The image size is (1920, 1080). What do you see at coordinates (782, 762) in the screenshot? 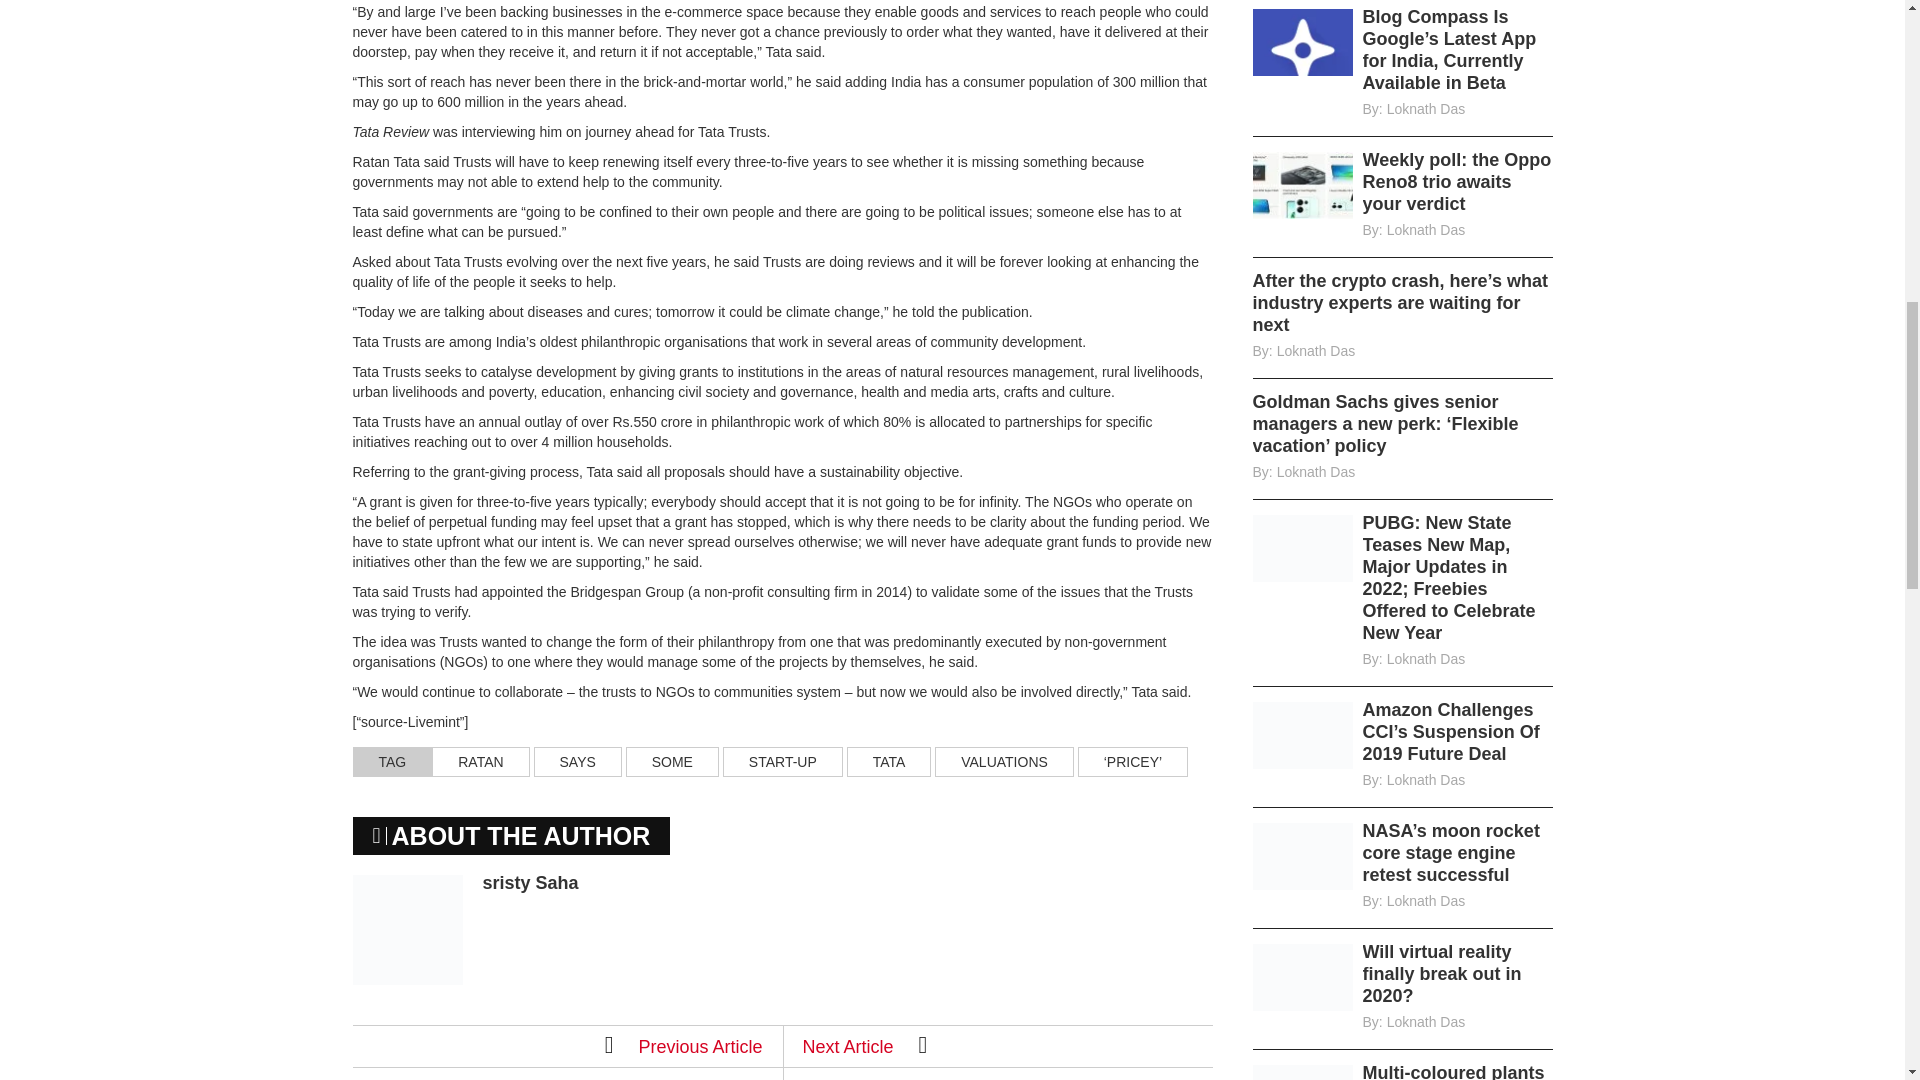
I see `START-UP` at bounding box center [782, 762].